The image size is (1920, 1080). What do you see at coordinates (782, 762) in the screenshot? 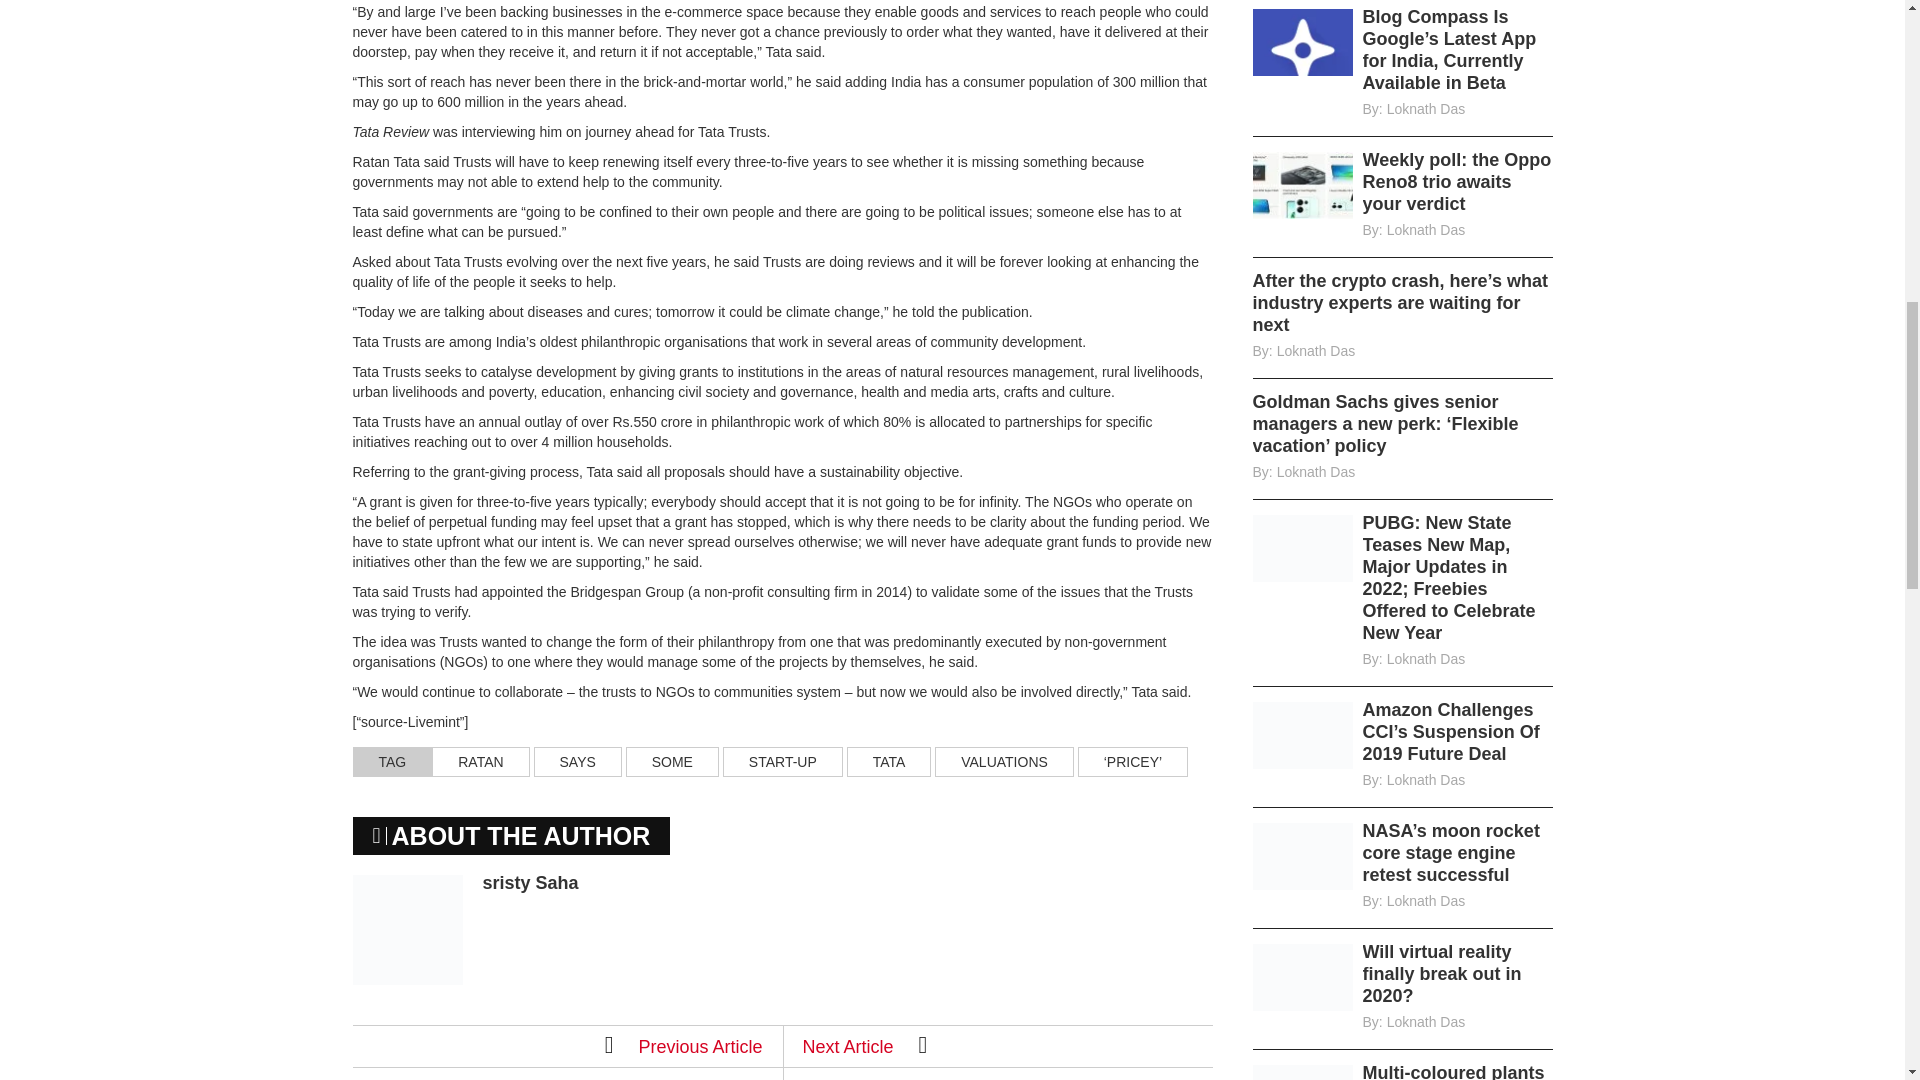
I see `START-UP` at bounding box center [782, 762].